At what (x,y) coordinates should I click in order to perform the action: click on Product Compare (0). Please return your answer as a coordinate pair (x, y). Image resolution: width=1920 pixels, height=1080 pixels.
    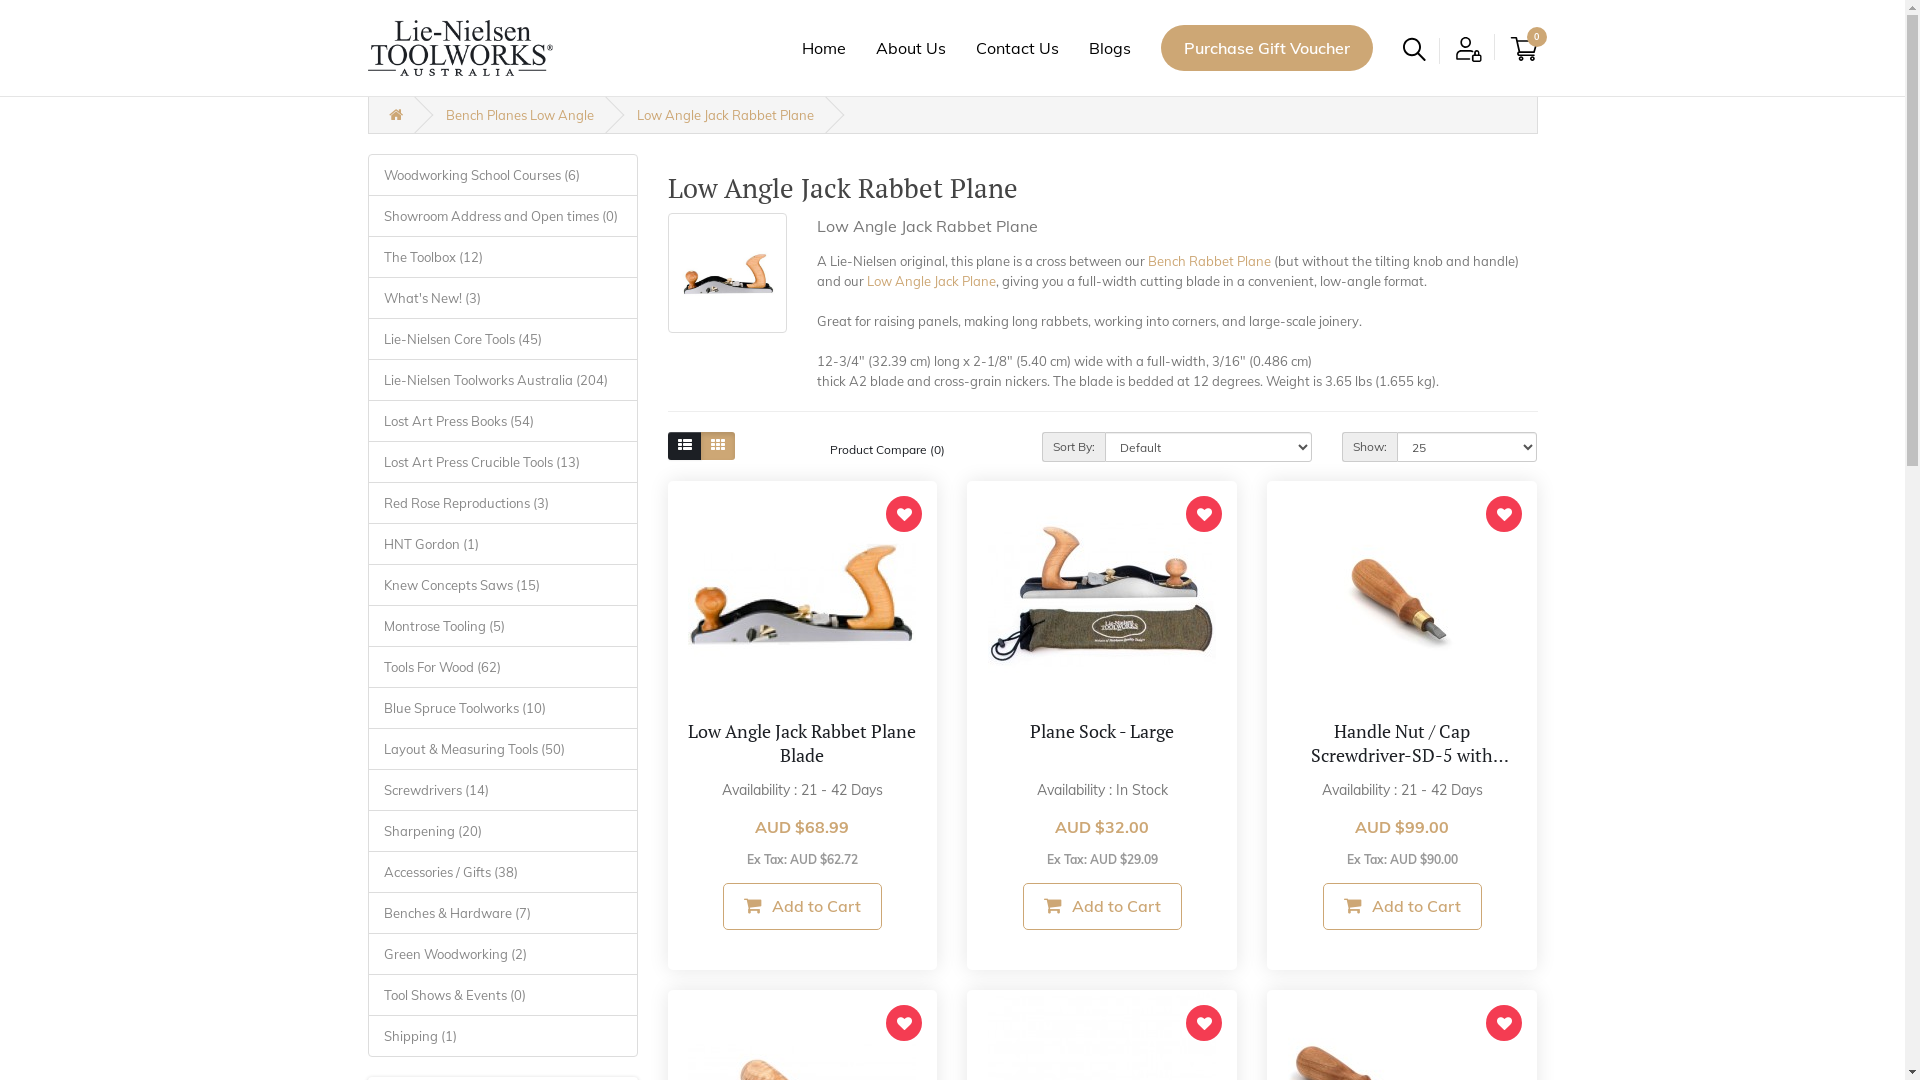
    Looking at the image, I should click on (888, 449).